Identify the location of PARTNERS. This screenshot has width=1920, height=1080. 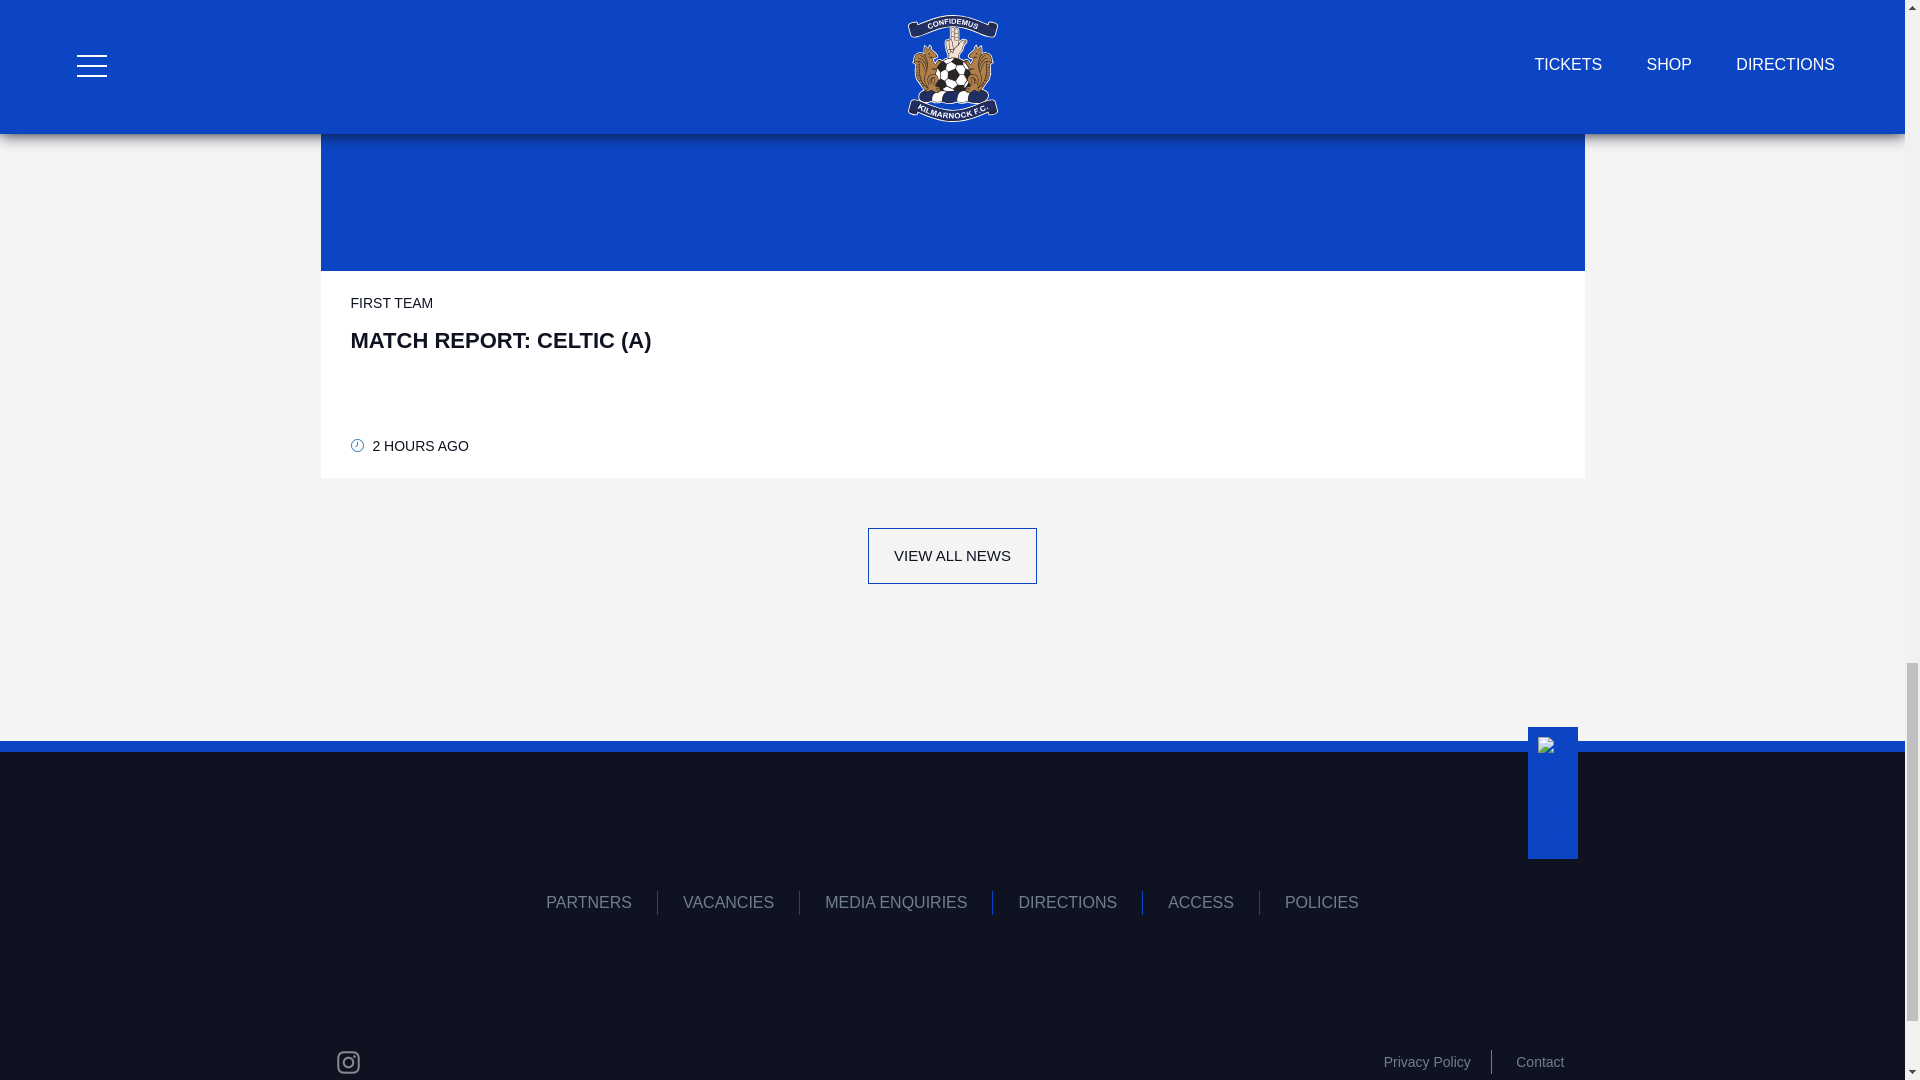
(589, 902).